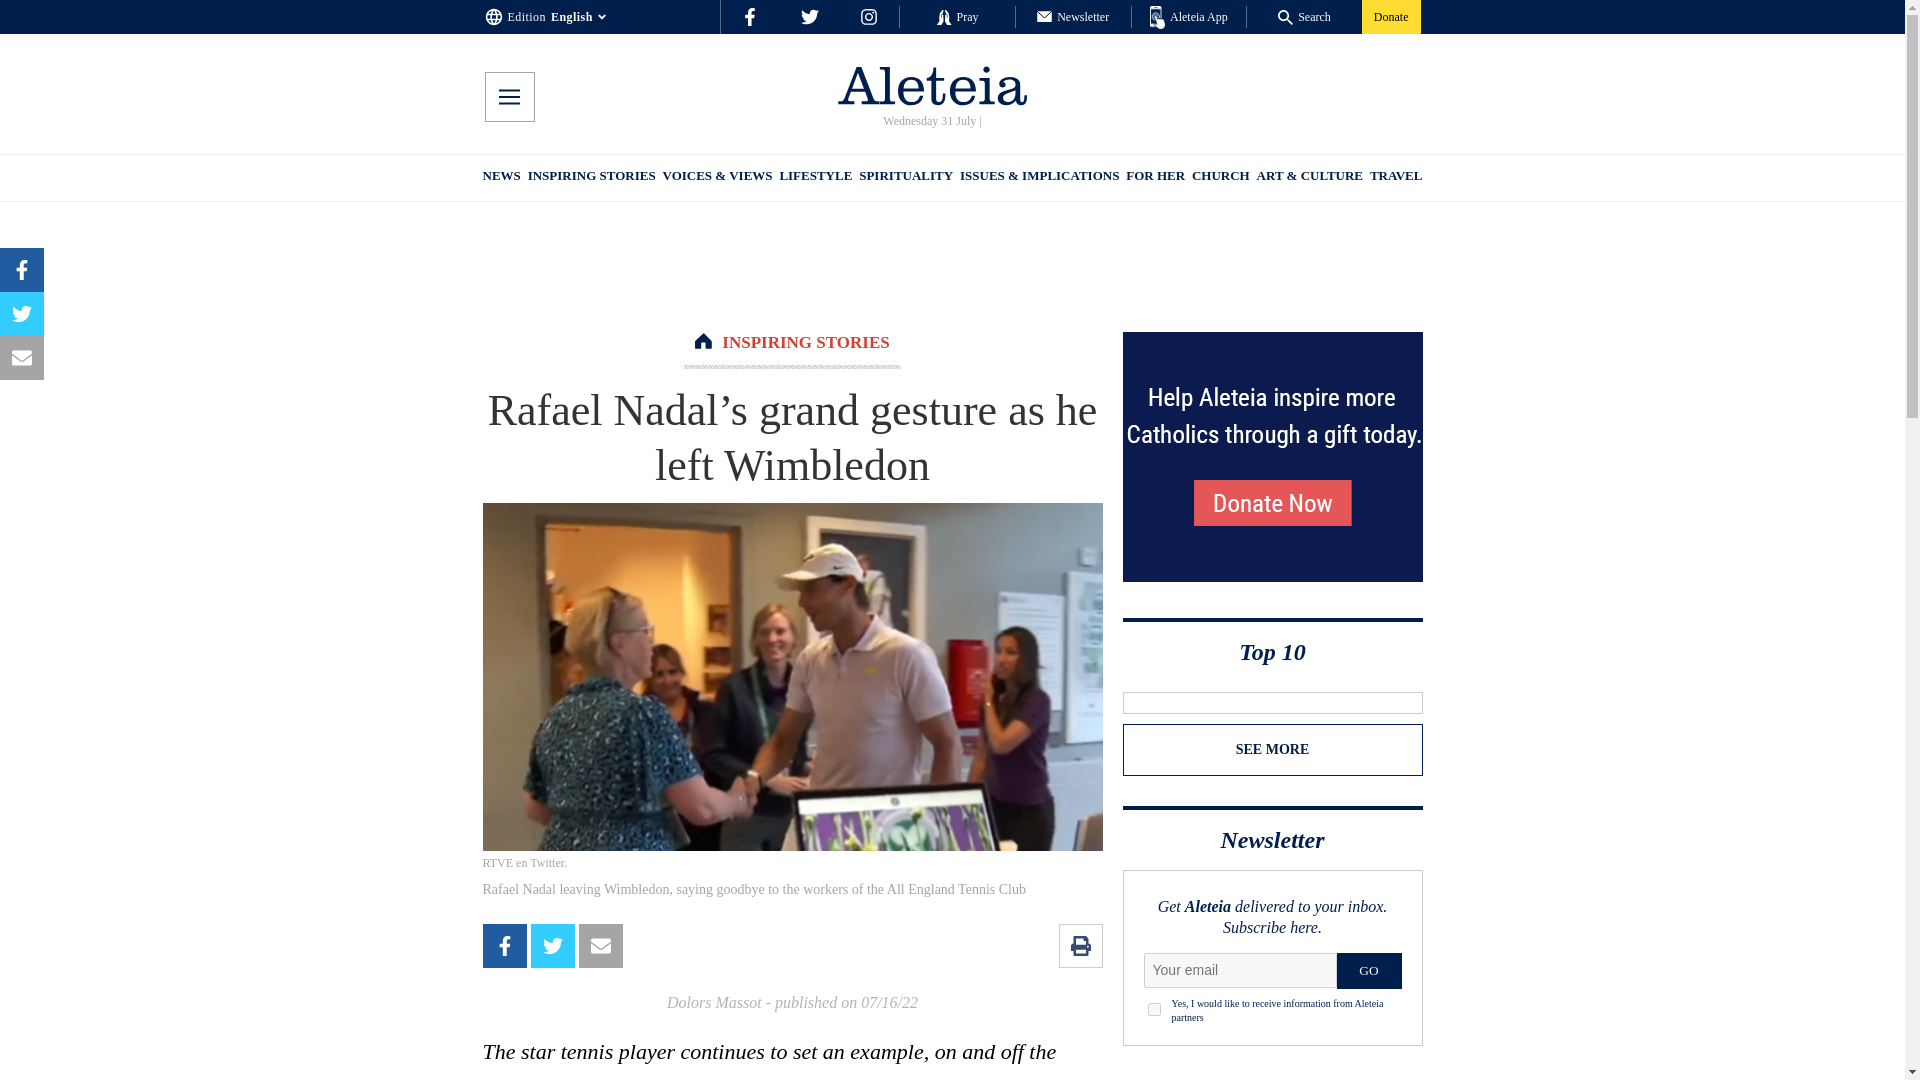 The height and width of the screenshot is (1080, 1920). What do you see at coordinates (905, 178) in the screenshot?
I see `SPIRITUALITY` at bounding box center [905, 178].